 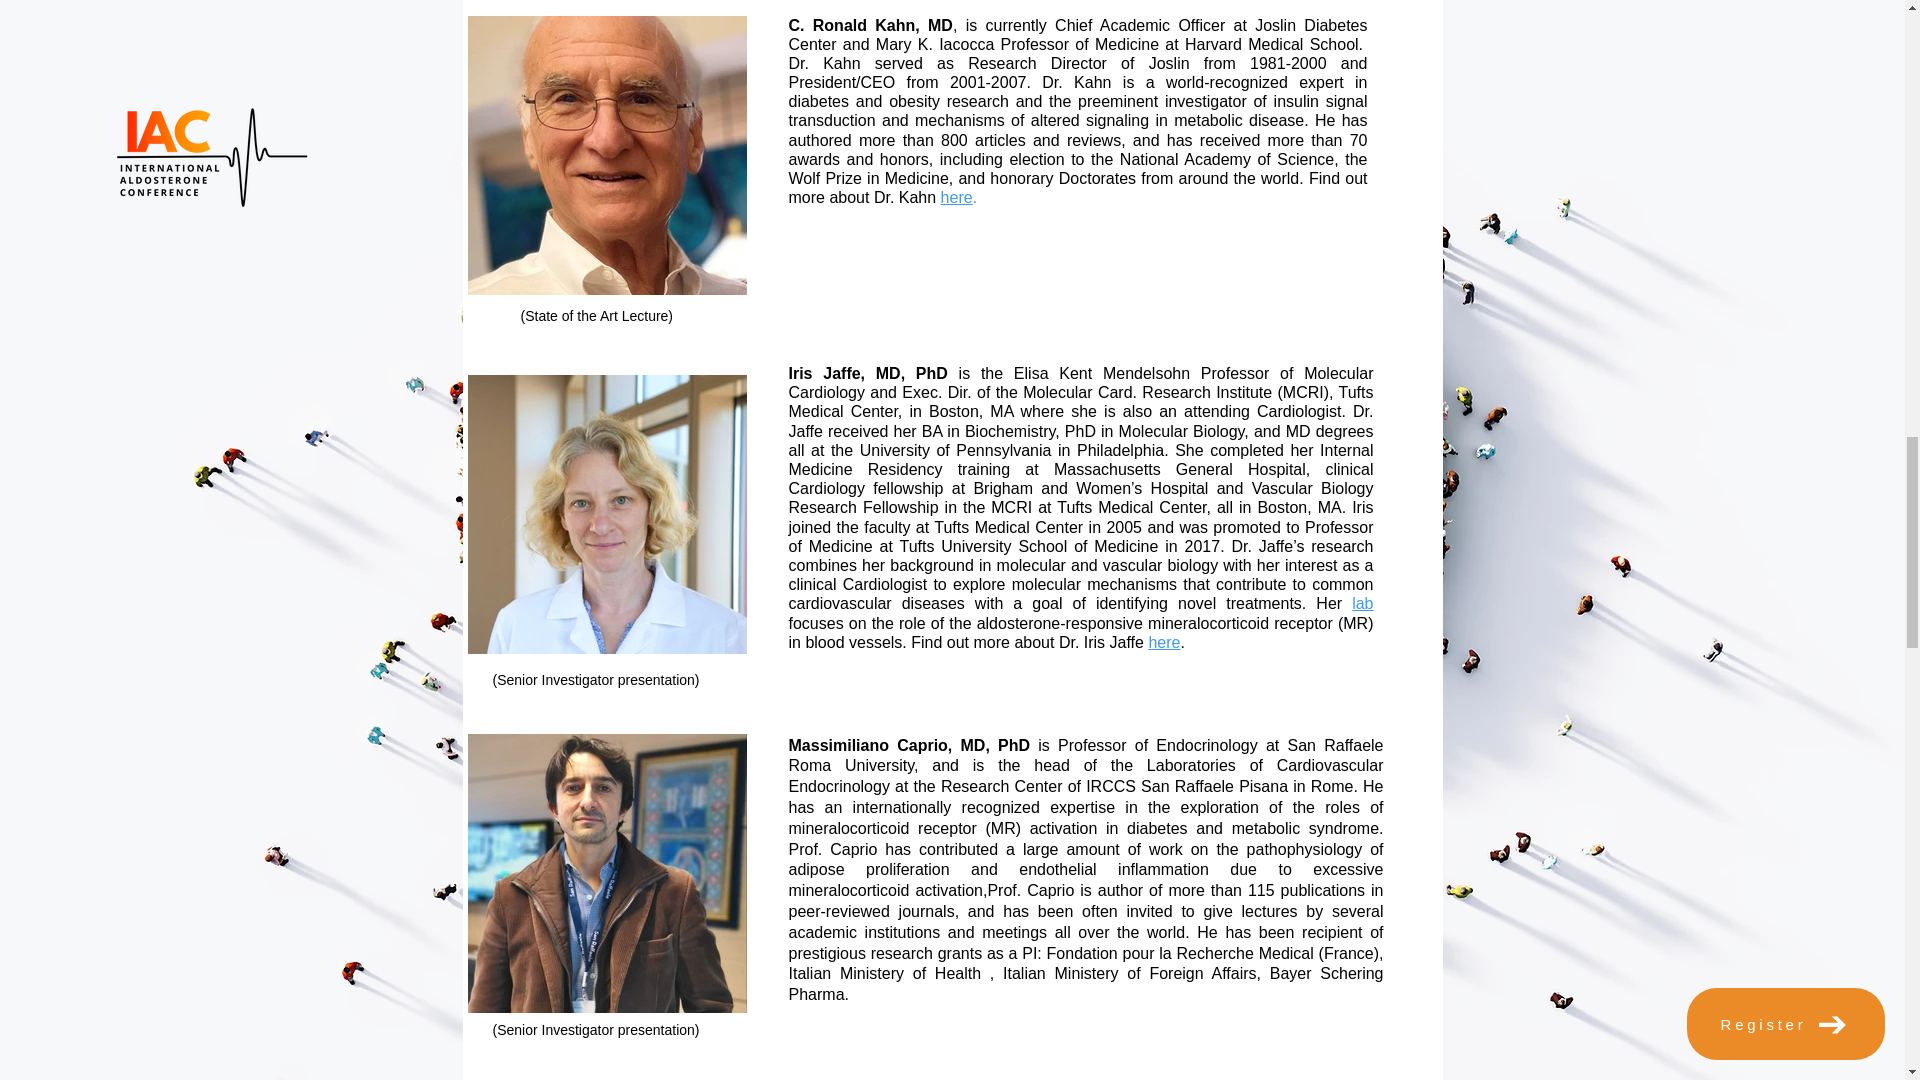 What do you see at coordinates (1164, 642) in the screenshot?
I see `here` at bounding box center [1164, 642].